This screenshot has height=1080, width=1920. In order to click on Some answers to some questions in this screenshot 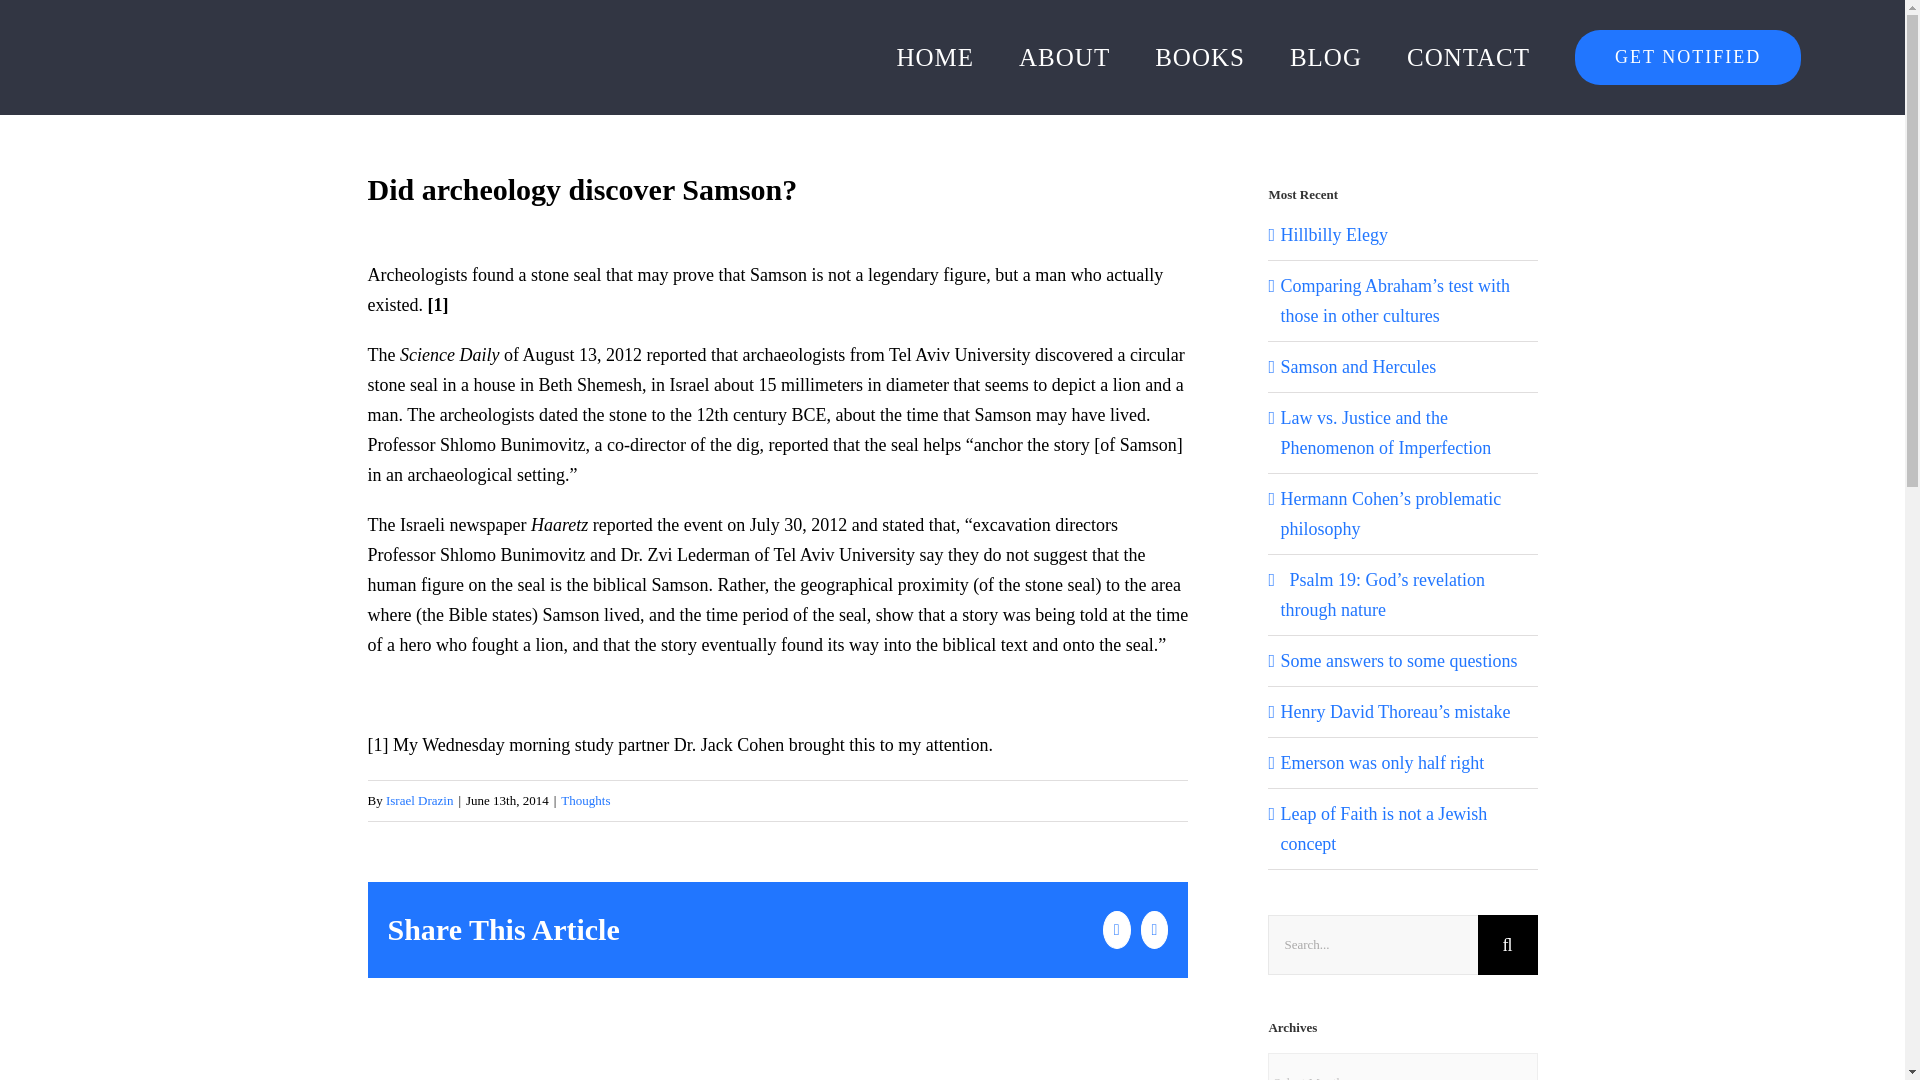, I will do `click(1398, 660)`.